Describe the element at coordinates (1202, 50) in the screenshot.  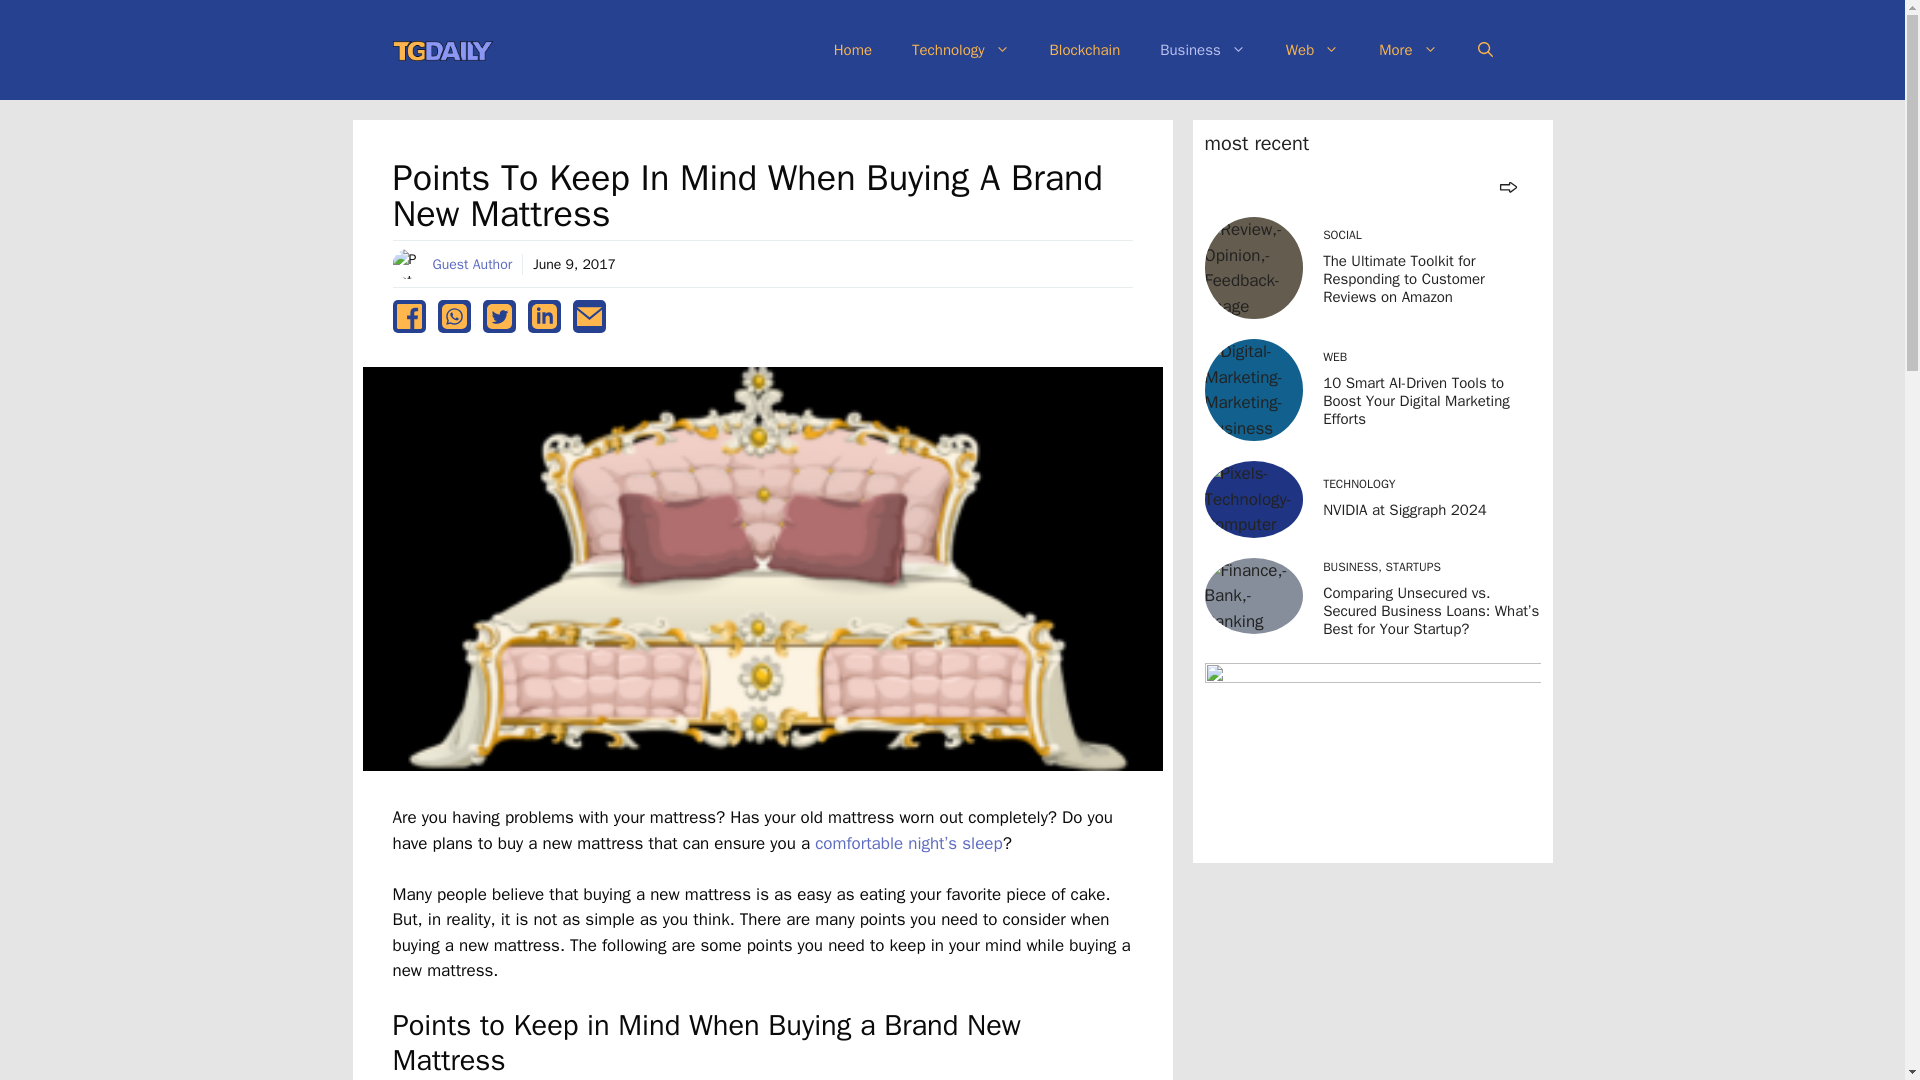
I see `Business` at that location.